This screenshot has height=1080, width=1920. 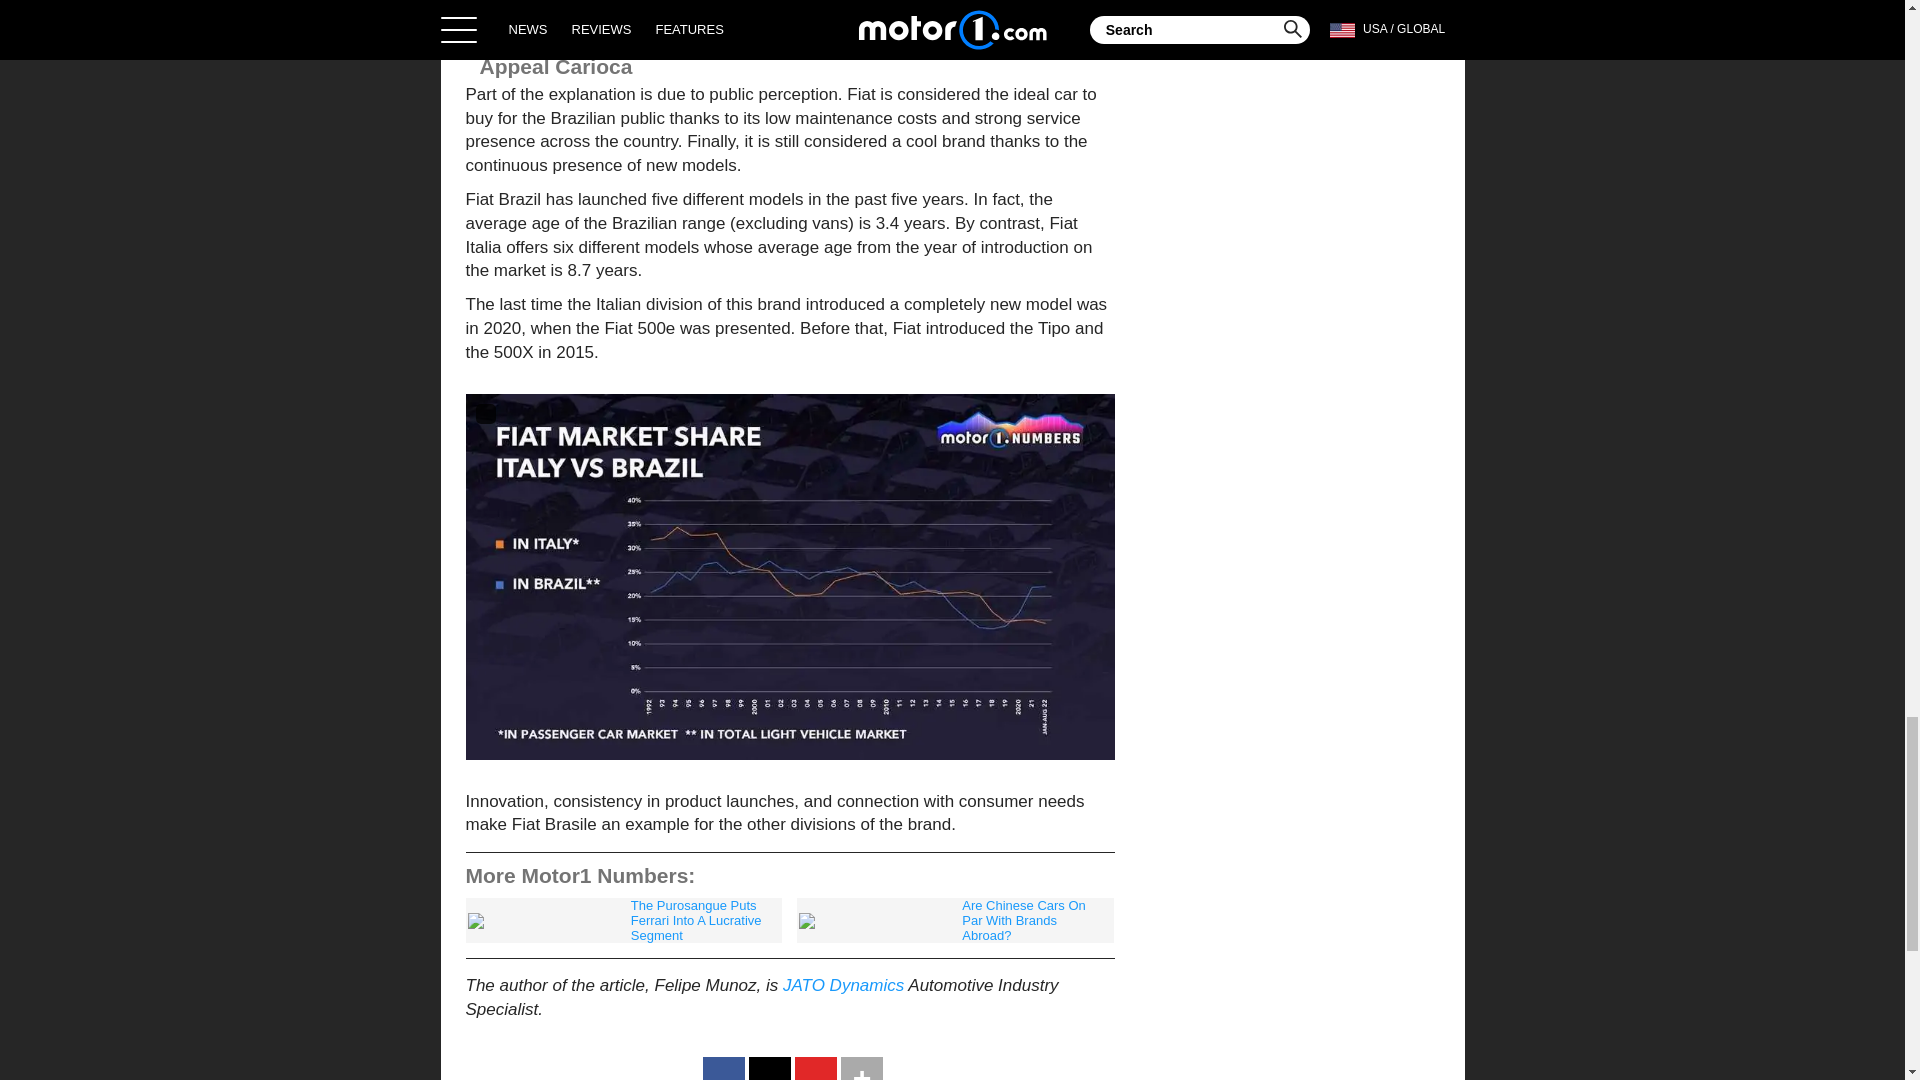 I want to click on The Purosangue Puts Ferrari Into A Lucrative Segment, so click(x=624, y=920).